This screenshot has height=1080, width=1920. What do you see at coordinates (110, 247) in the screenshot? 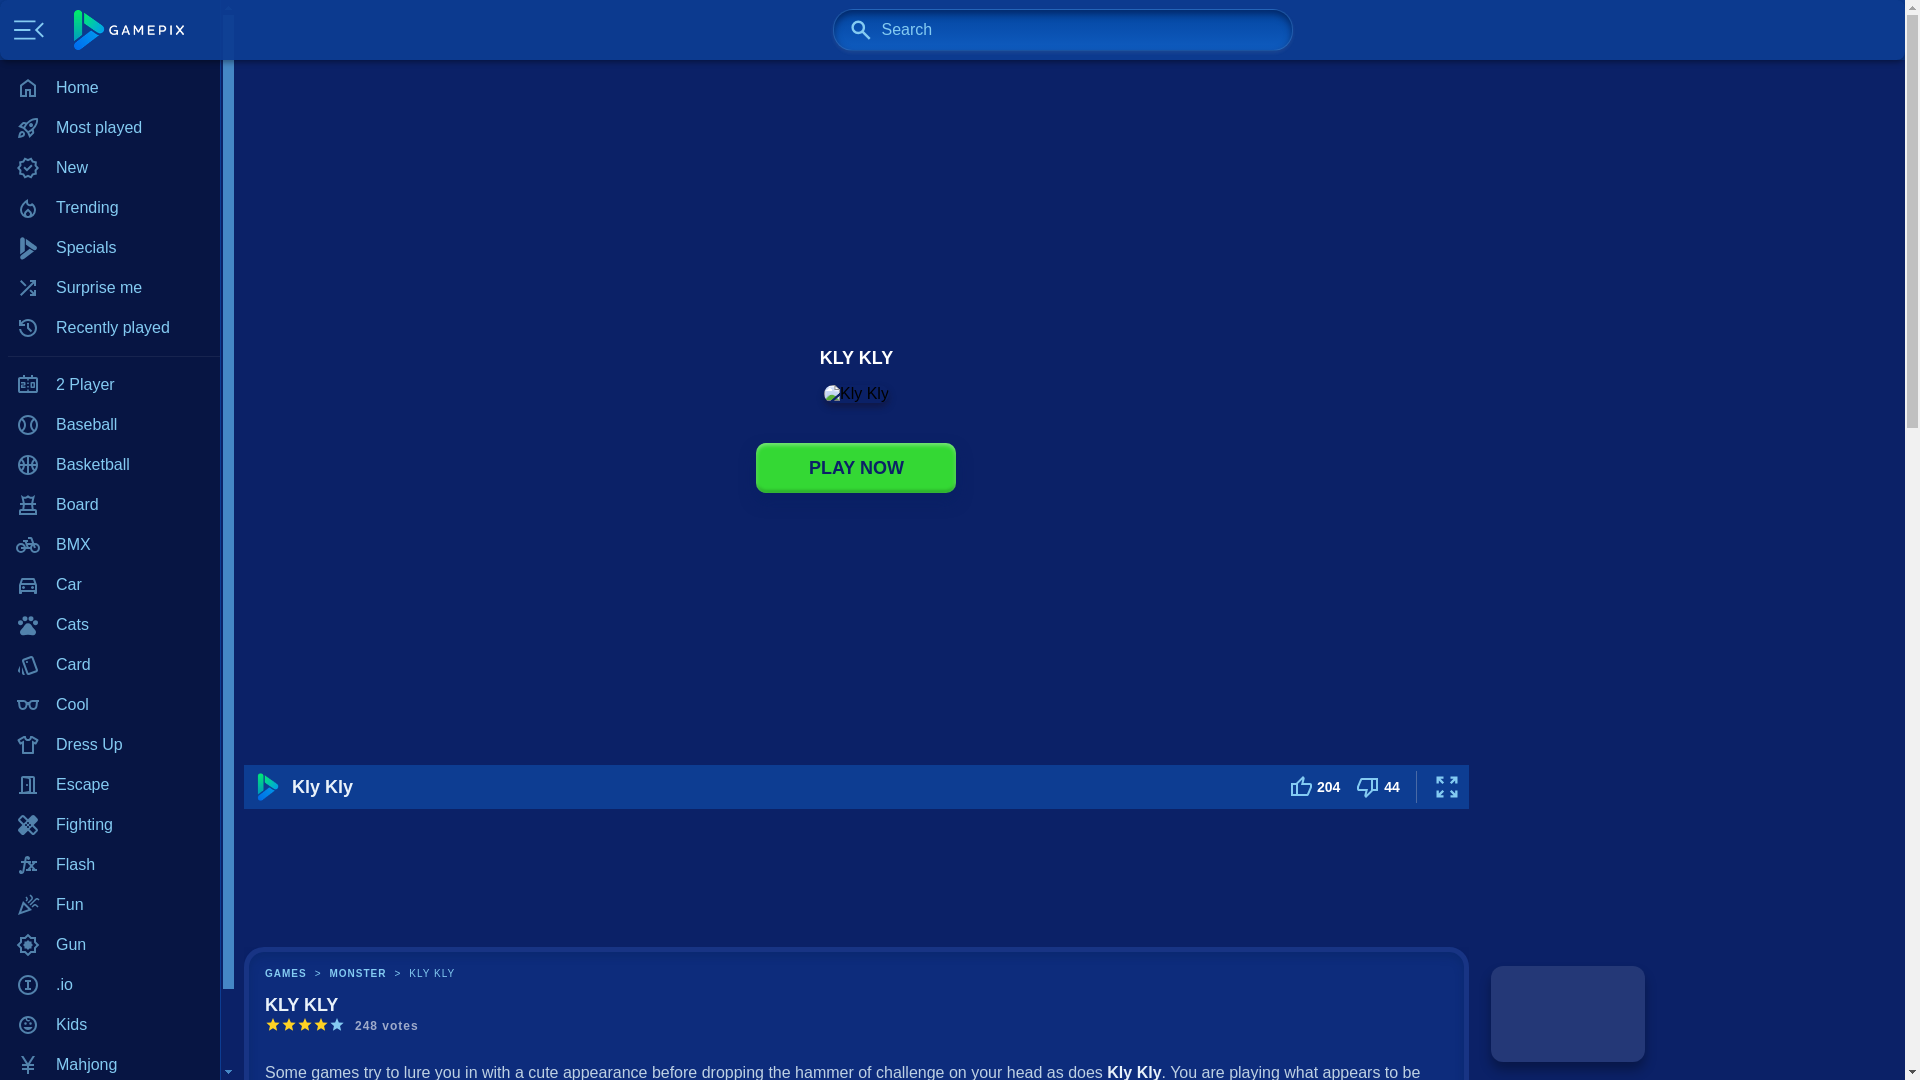
I see `Specials` at bounding box center [110, 247].